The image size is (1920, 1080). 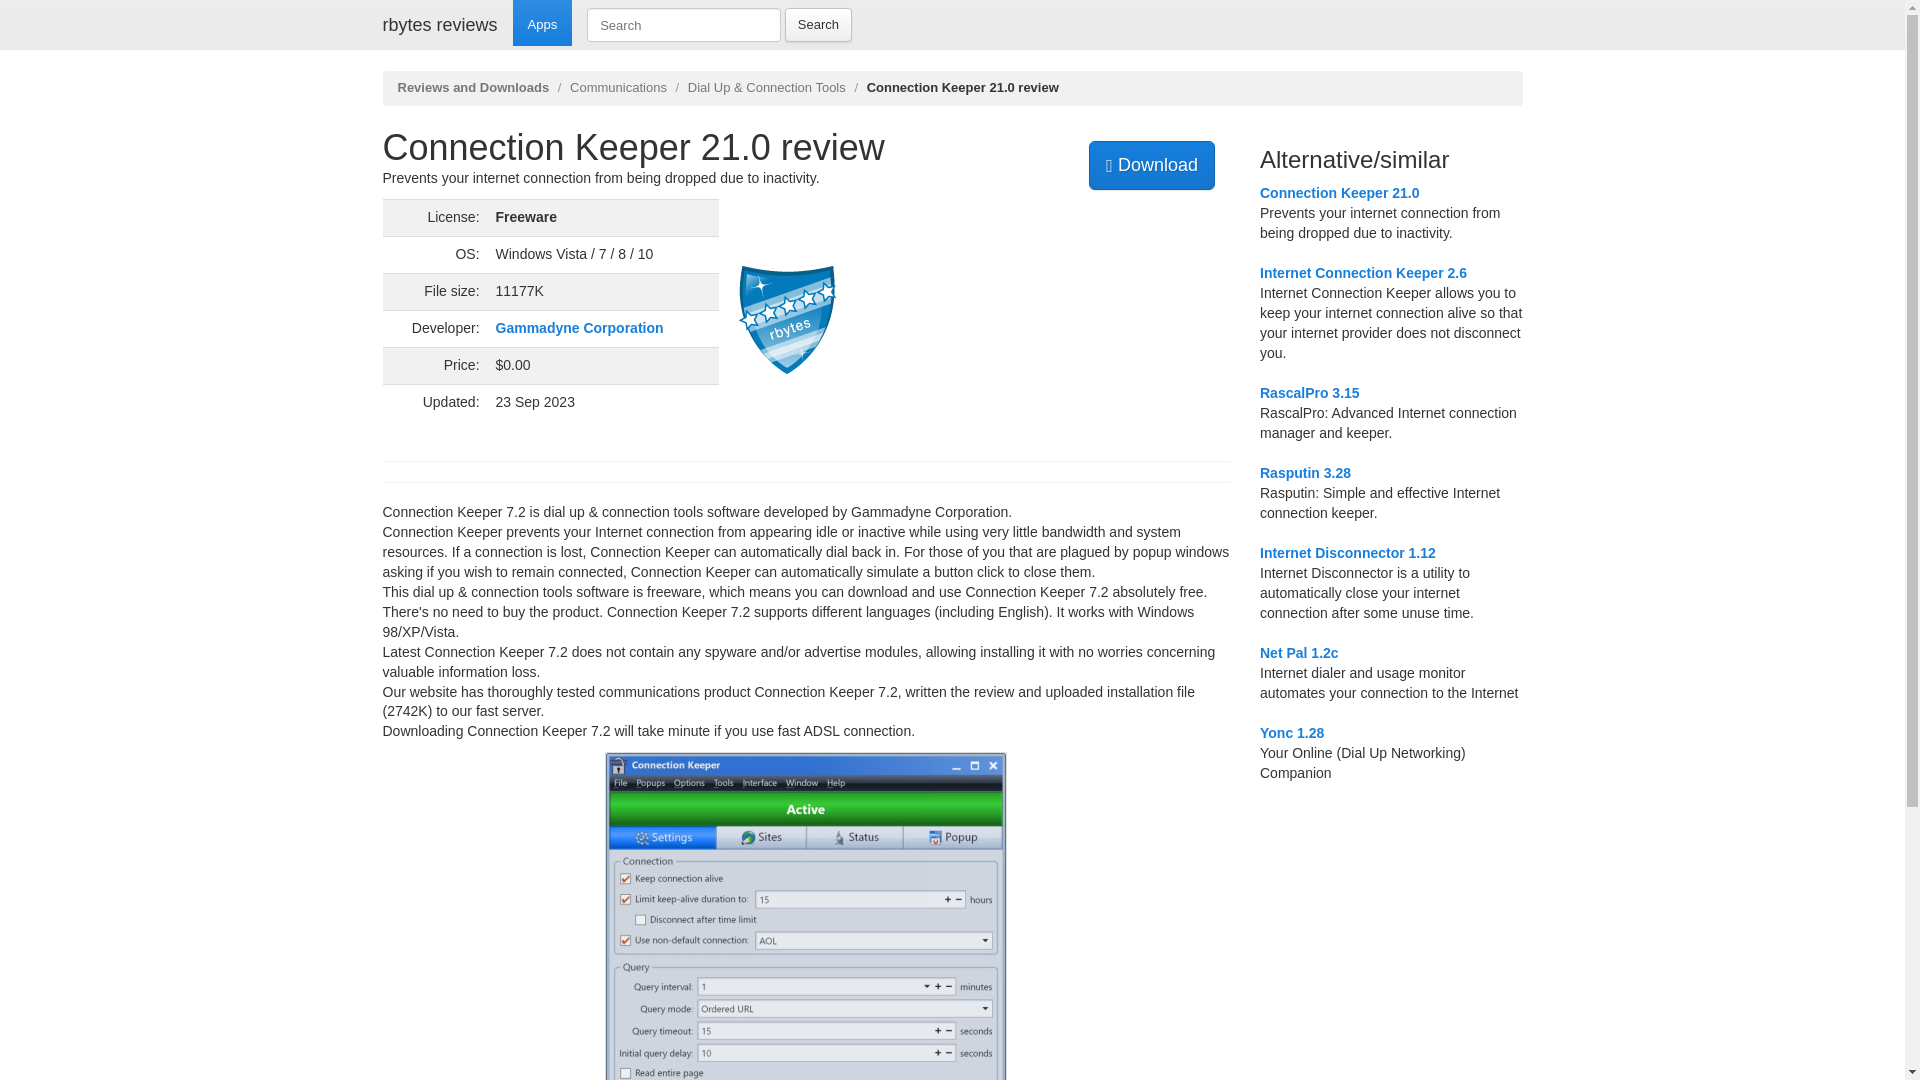 What do you see at coordinates (1305, 472) in the screenshot?
I see `Rasputin 3.28 review` at bounding box center [1305, 472].